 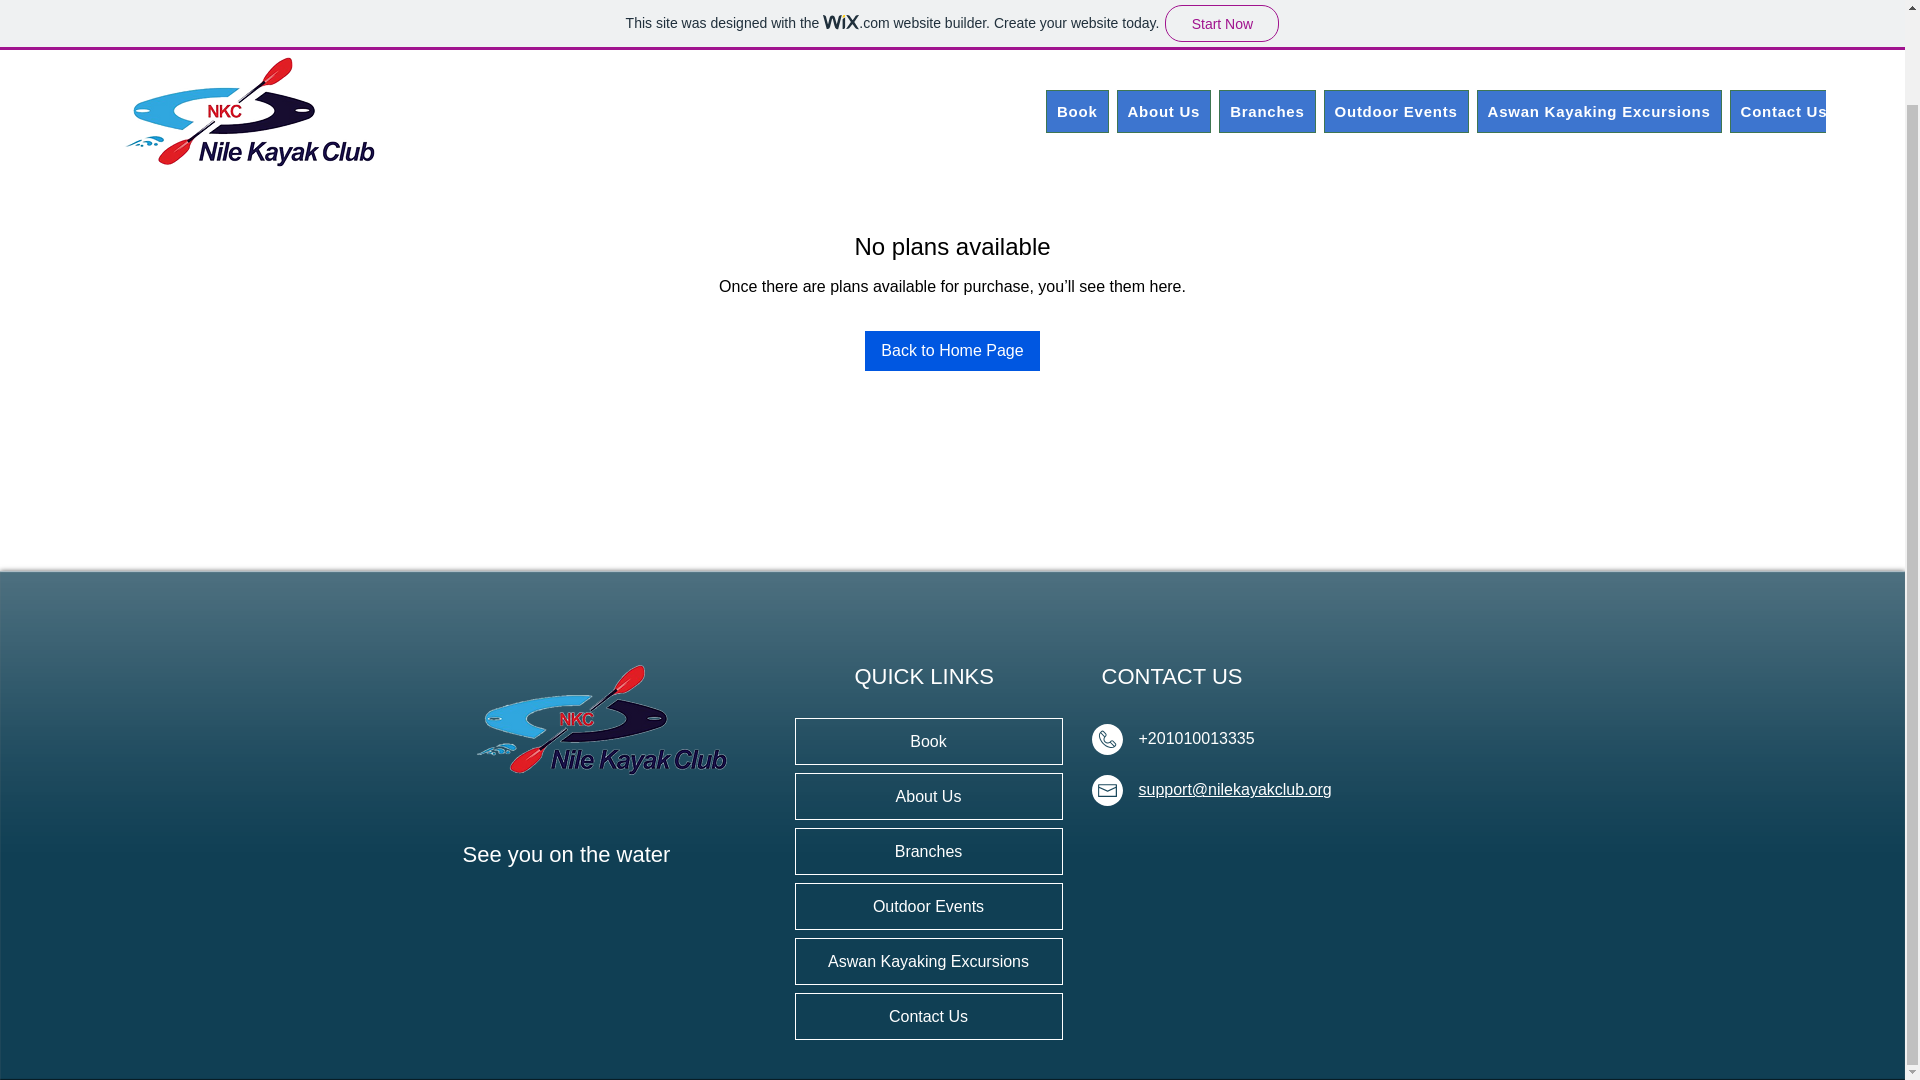 I want to click on Aswan Kayaking Excursions, so click(x=928, y=960).